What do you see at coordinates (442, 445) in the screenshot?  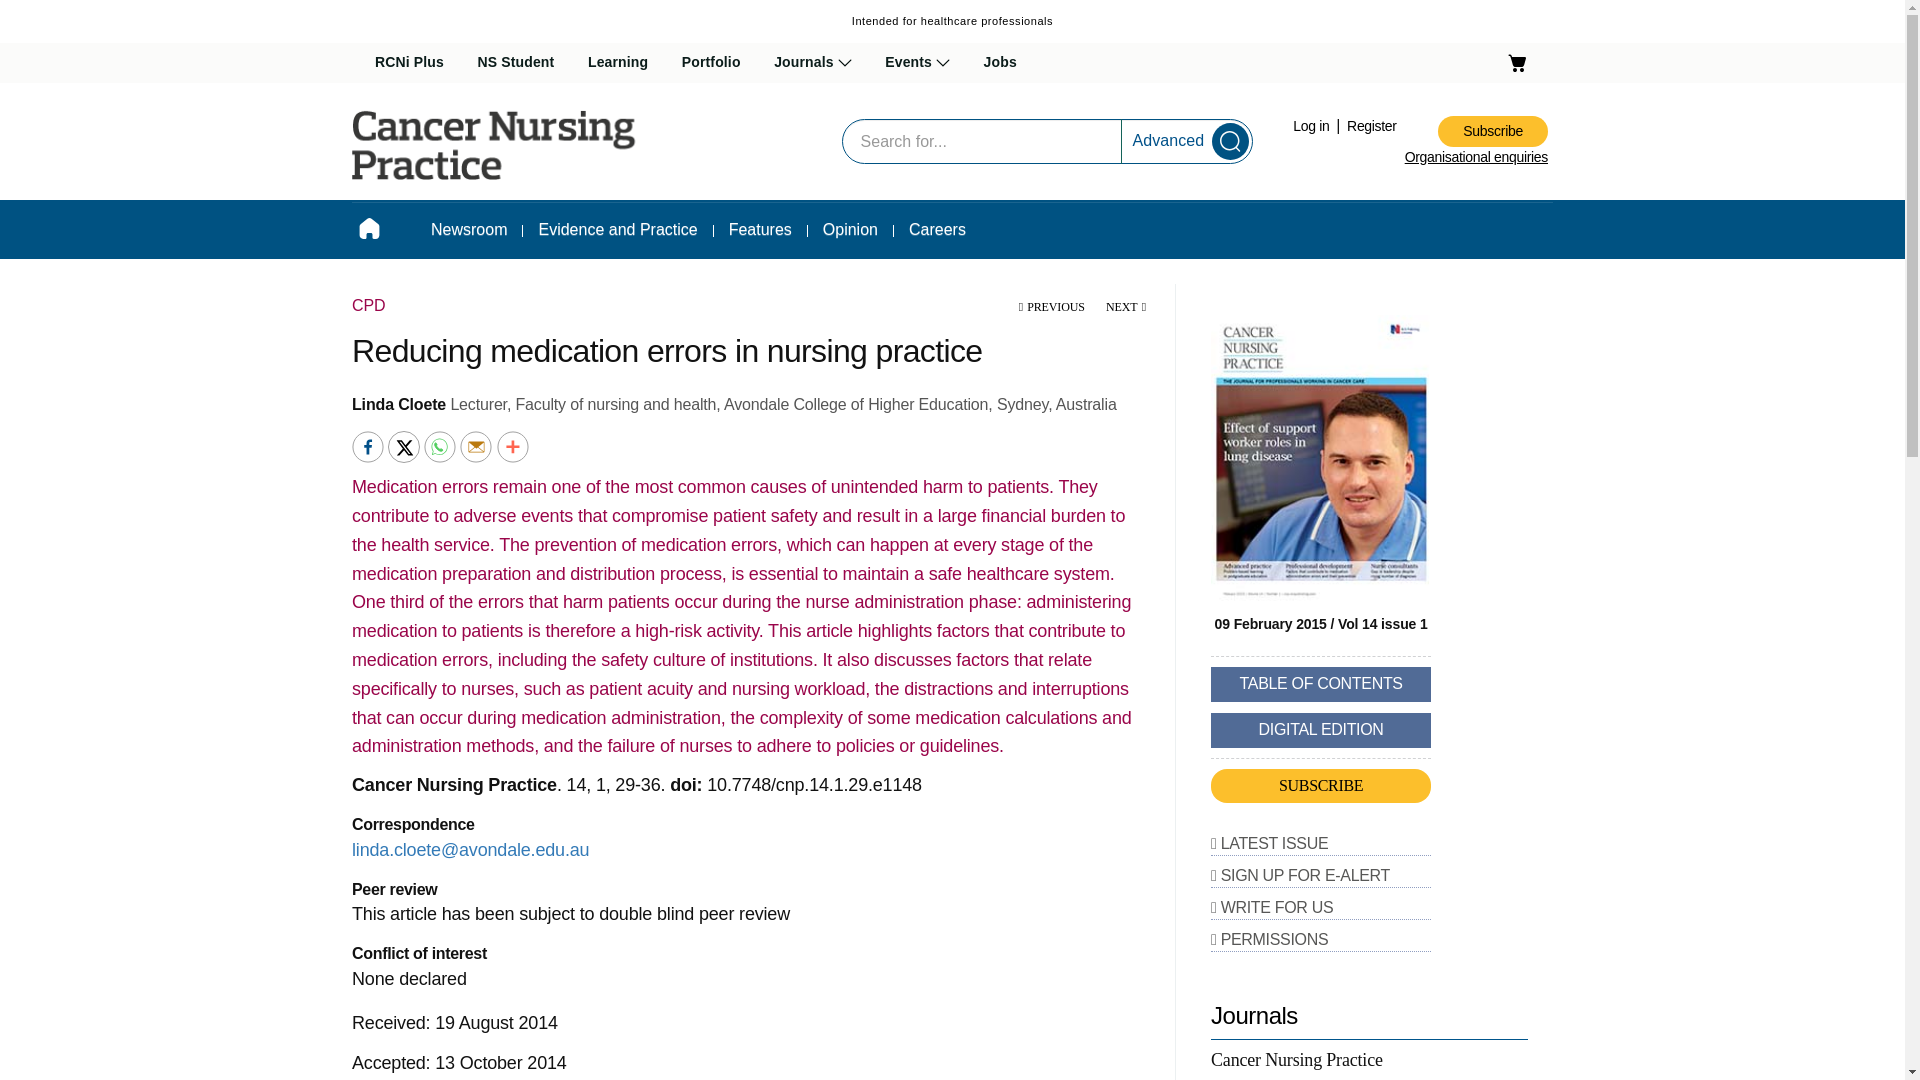 I see `Whatsapp` at bounding box center [442, 445].